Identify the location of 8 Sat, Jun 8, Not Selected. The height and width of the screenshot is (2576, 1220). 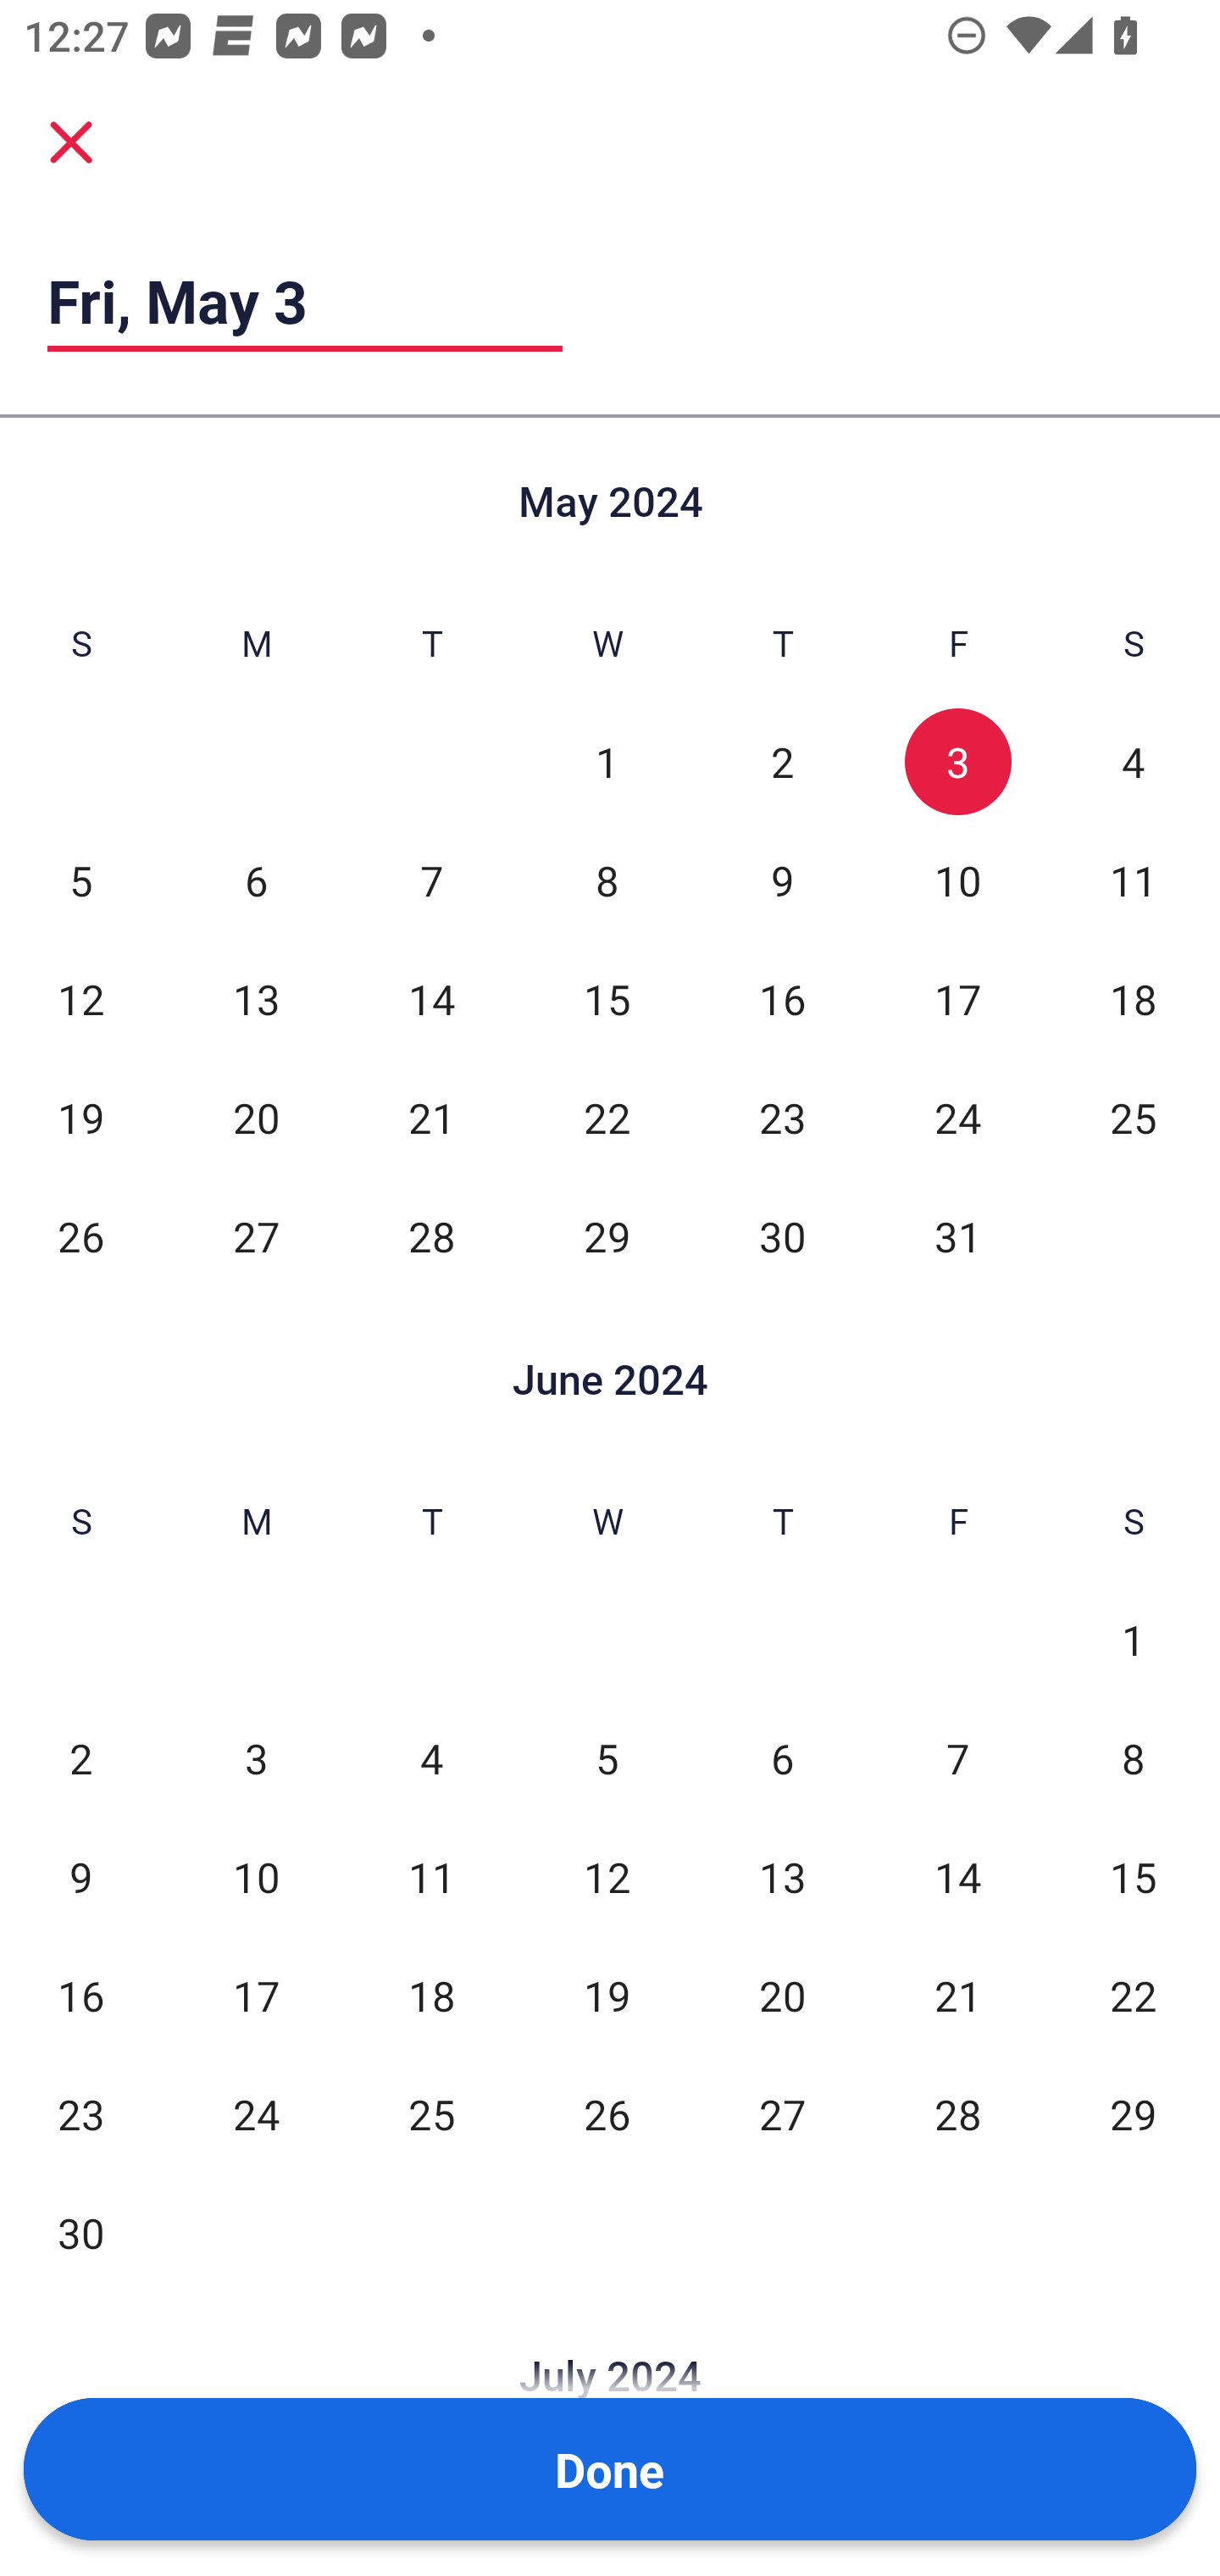
(1134, 1759).